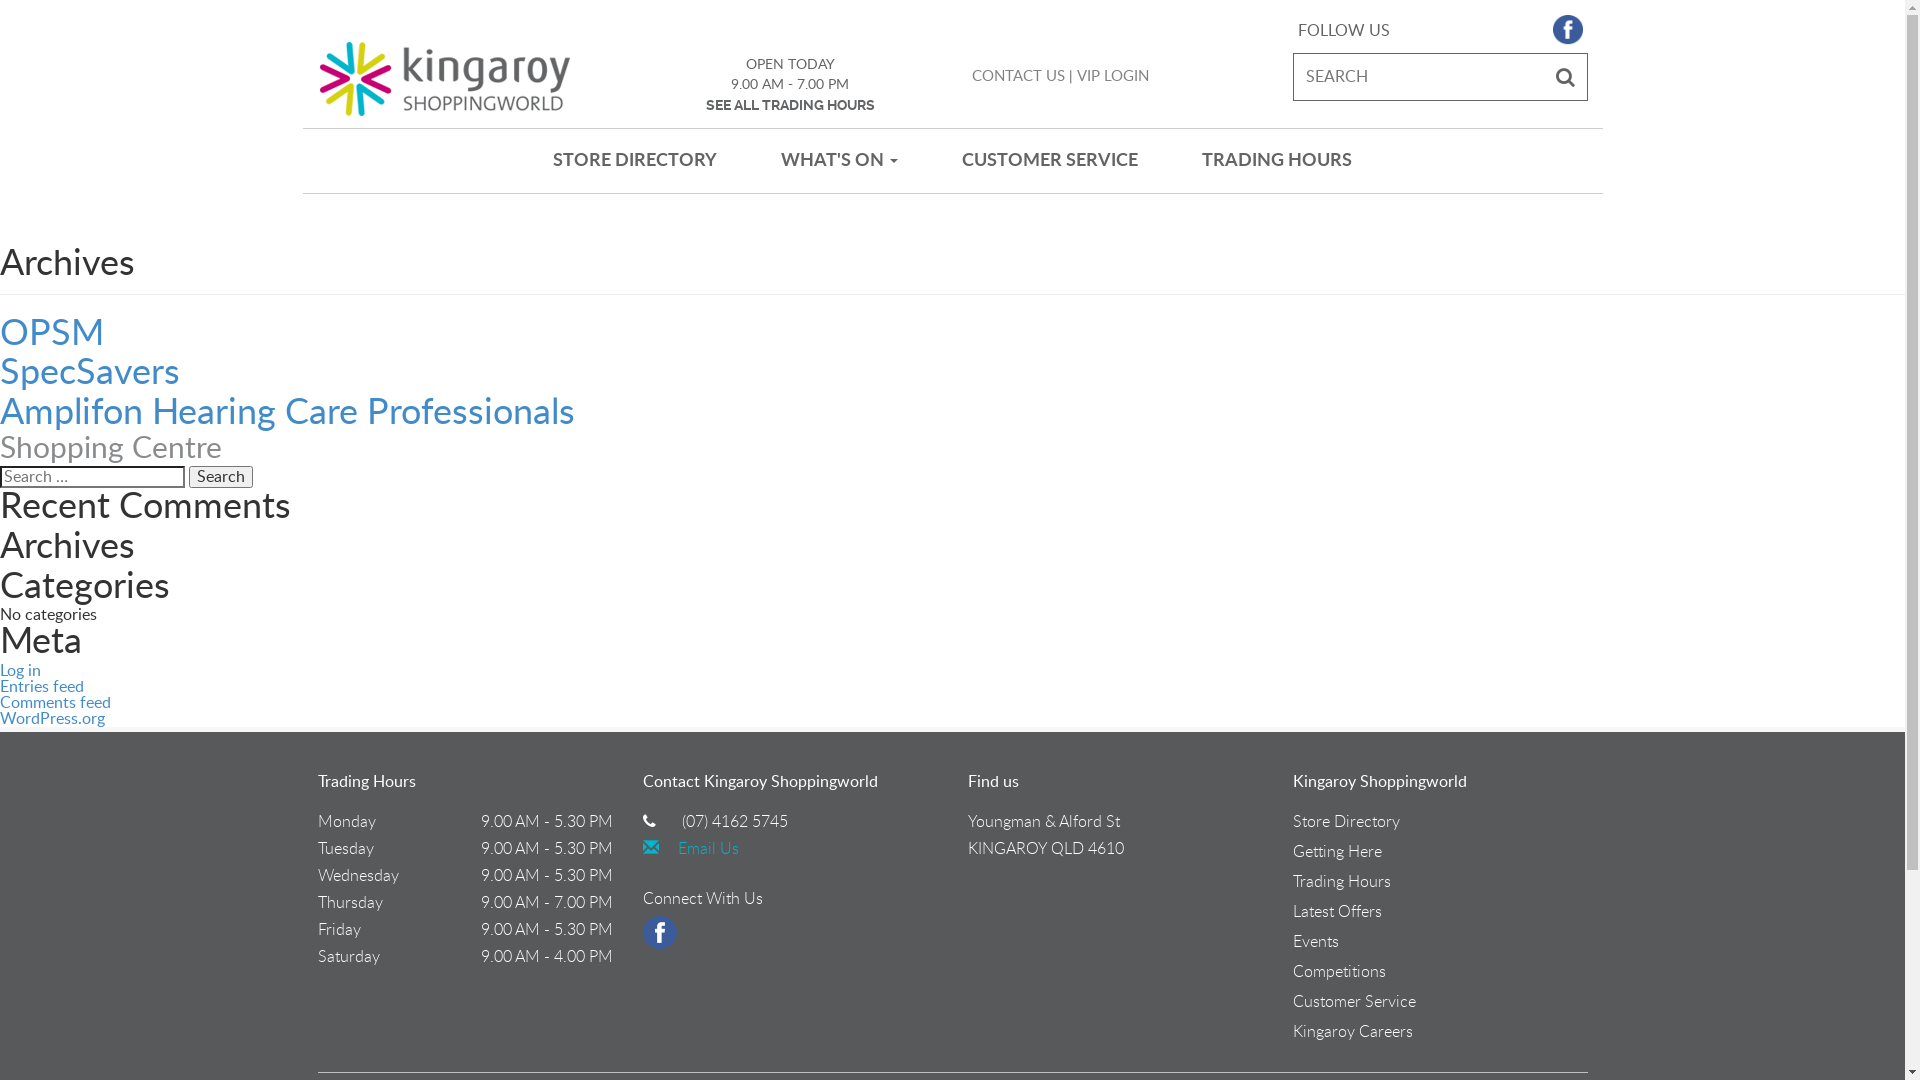 The width and height of the screenshot is (1920, 1080). Describe the element at coordinates (1352, 1032) in the screenshot. I see `Kingaroy Careers` at that location.